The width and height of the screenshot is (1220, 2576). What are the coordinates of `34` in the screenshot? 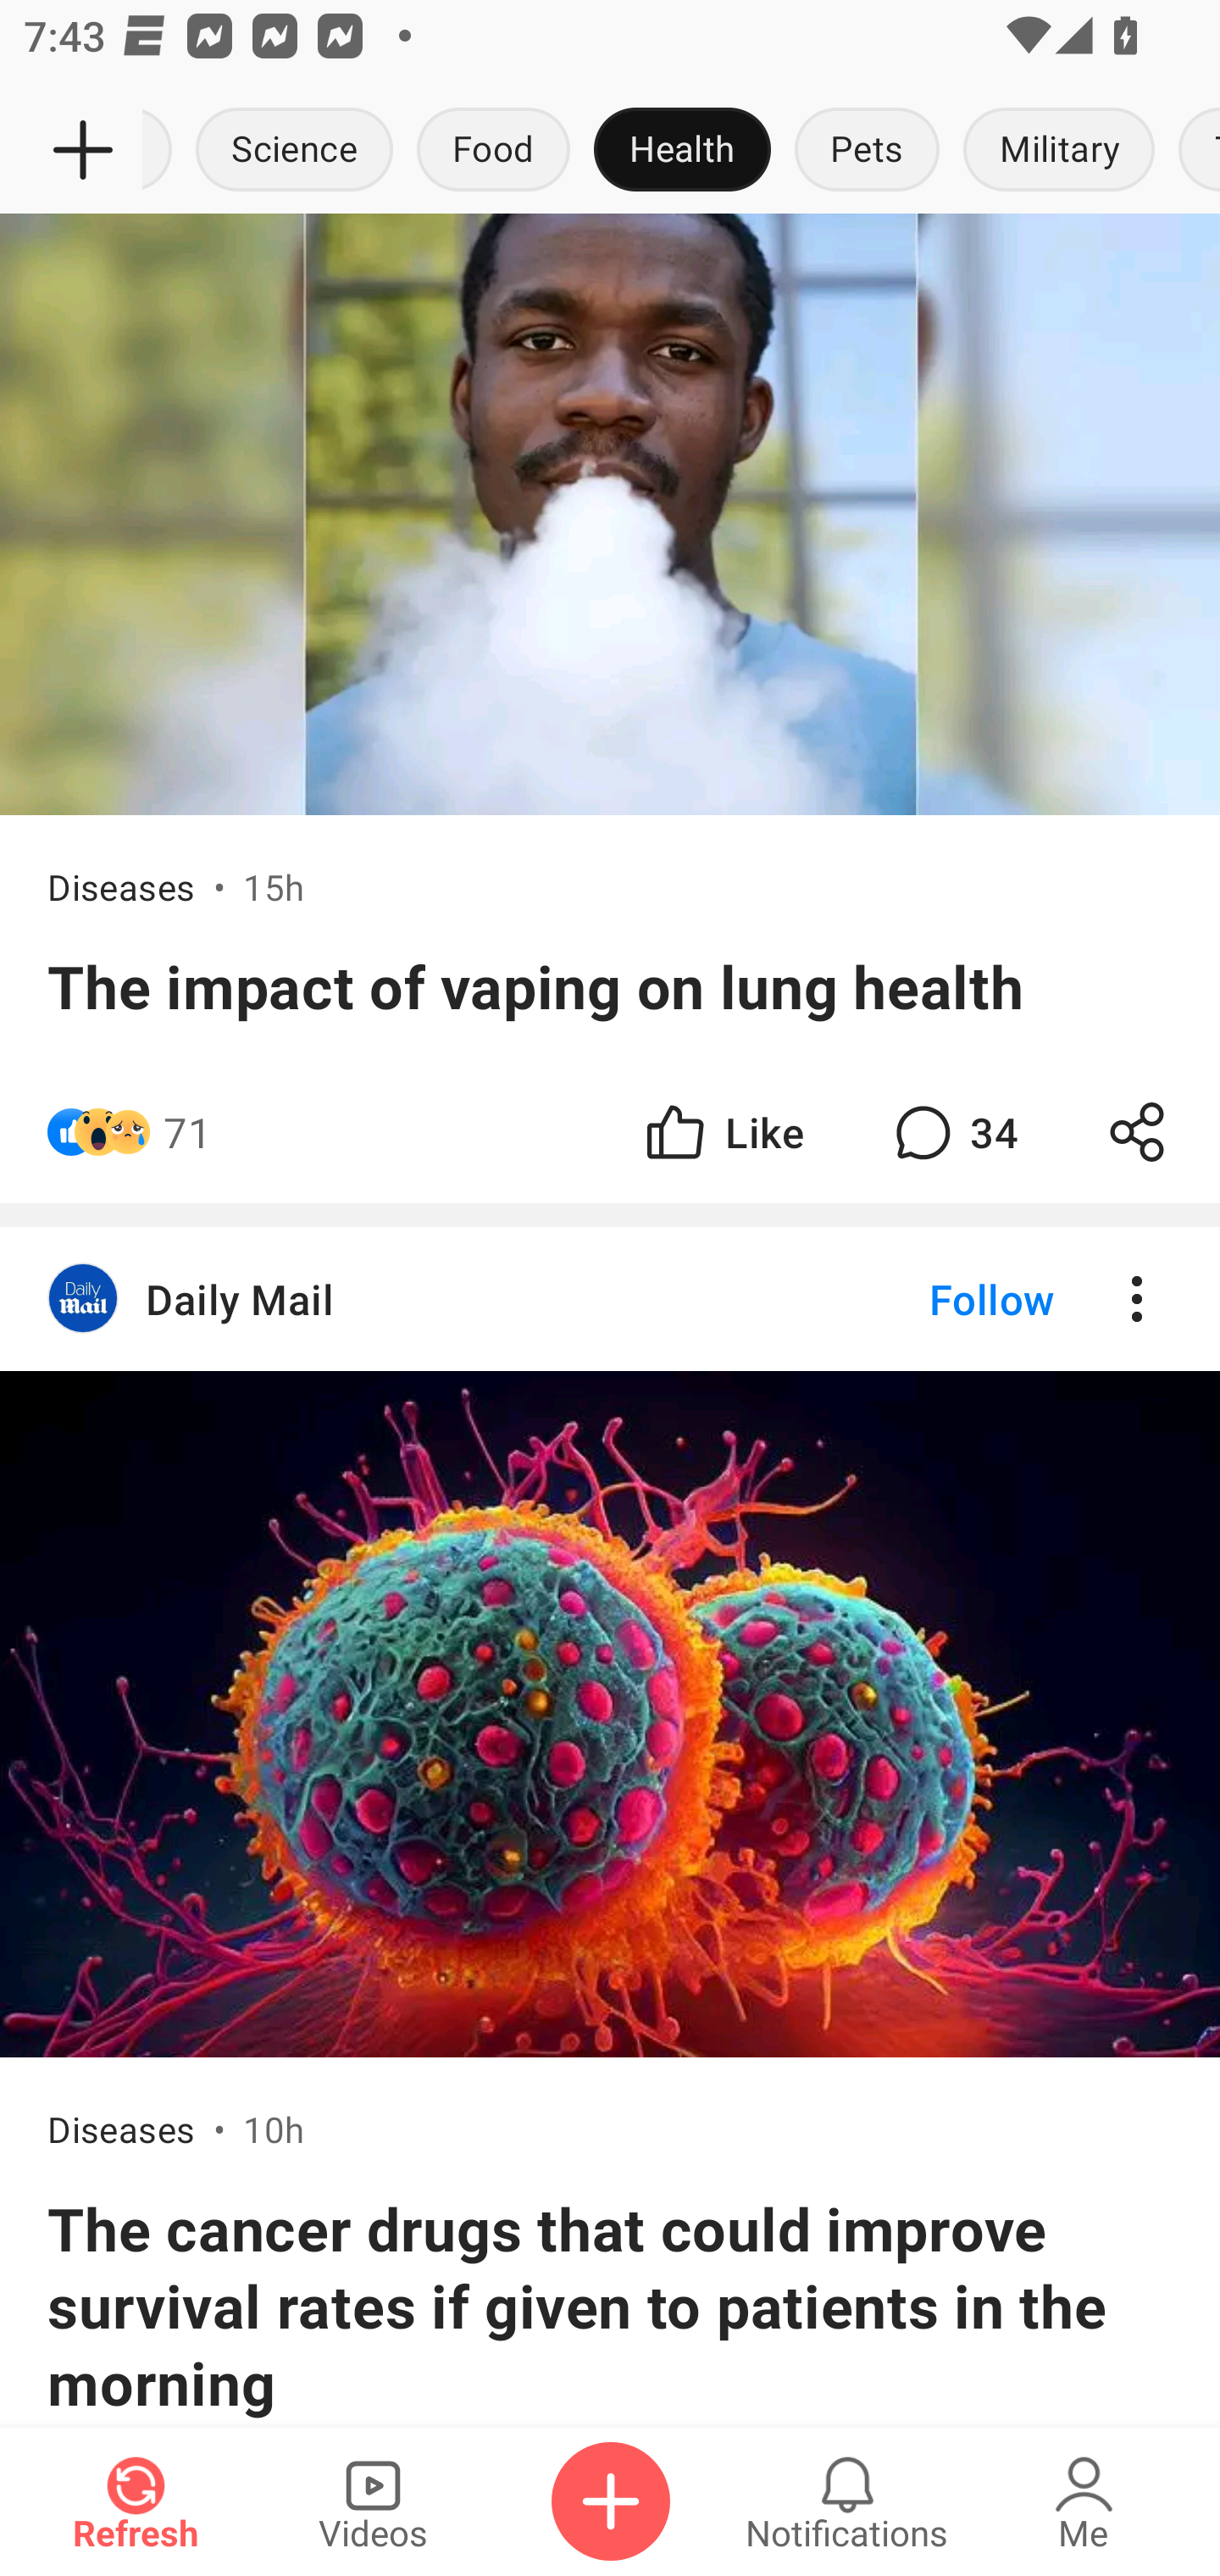 It's located at (952, 1132).